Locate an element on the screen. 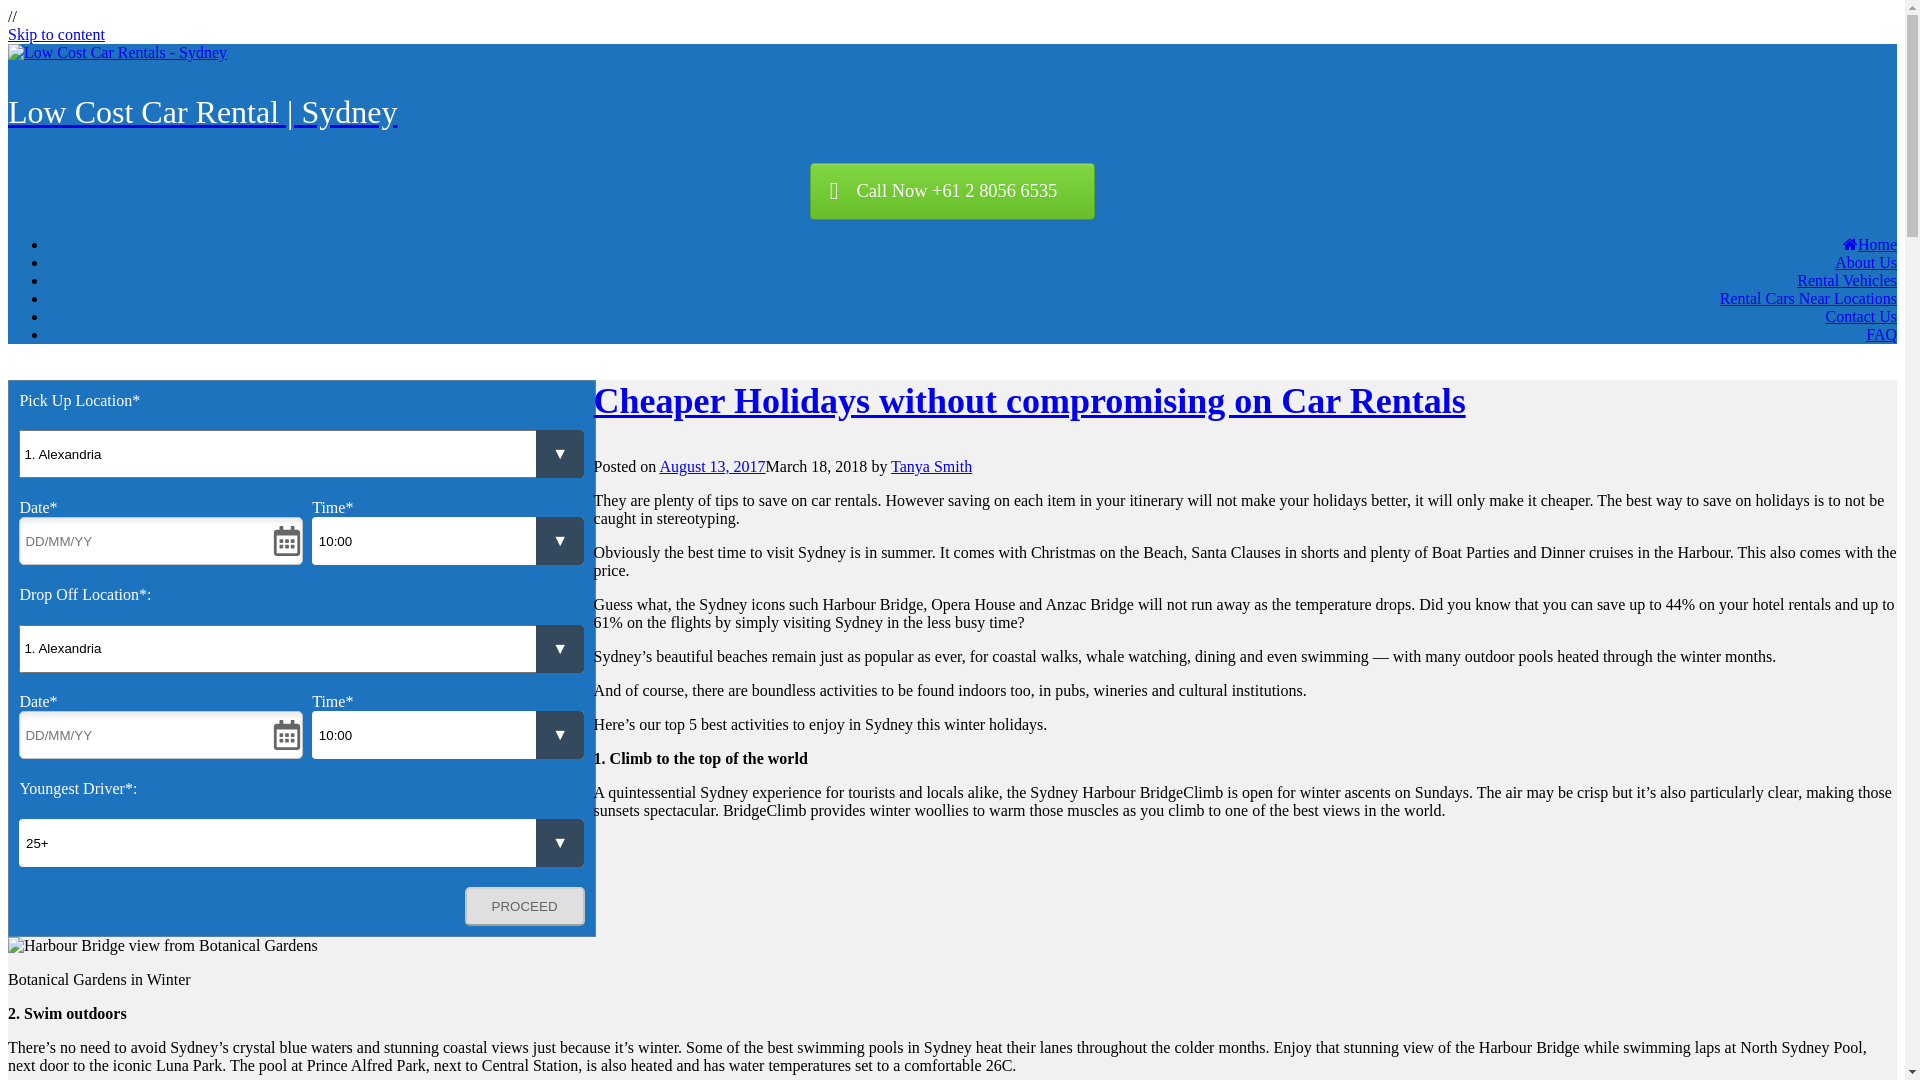 This screenshot has height=1080, width=1920. Call Now +61 2 8056 6535 is located at coordinates (952, 192).